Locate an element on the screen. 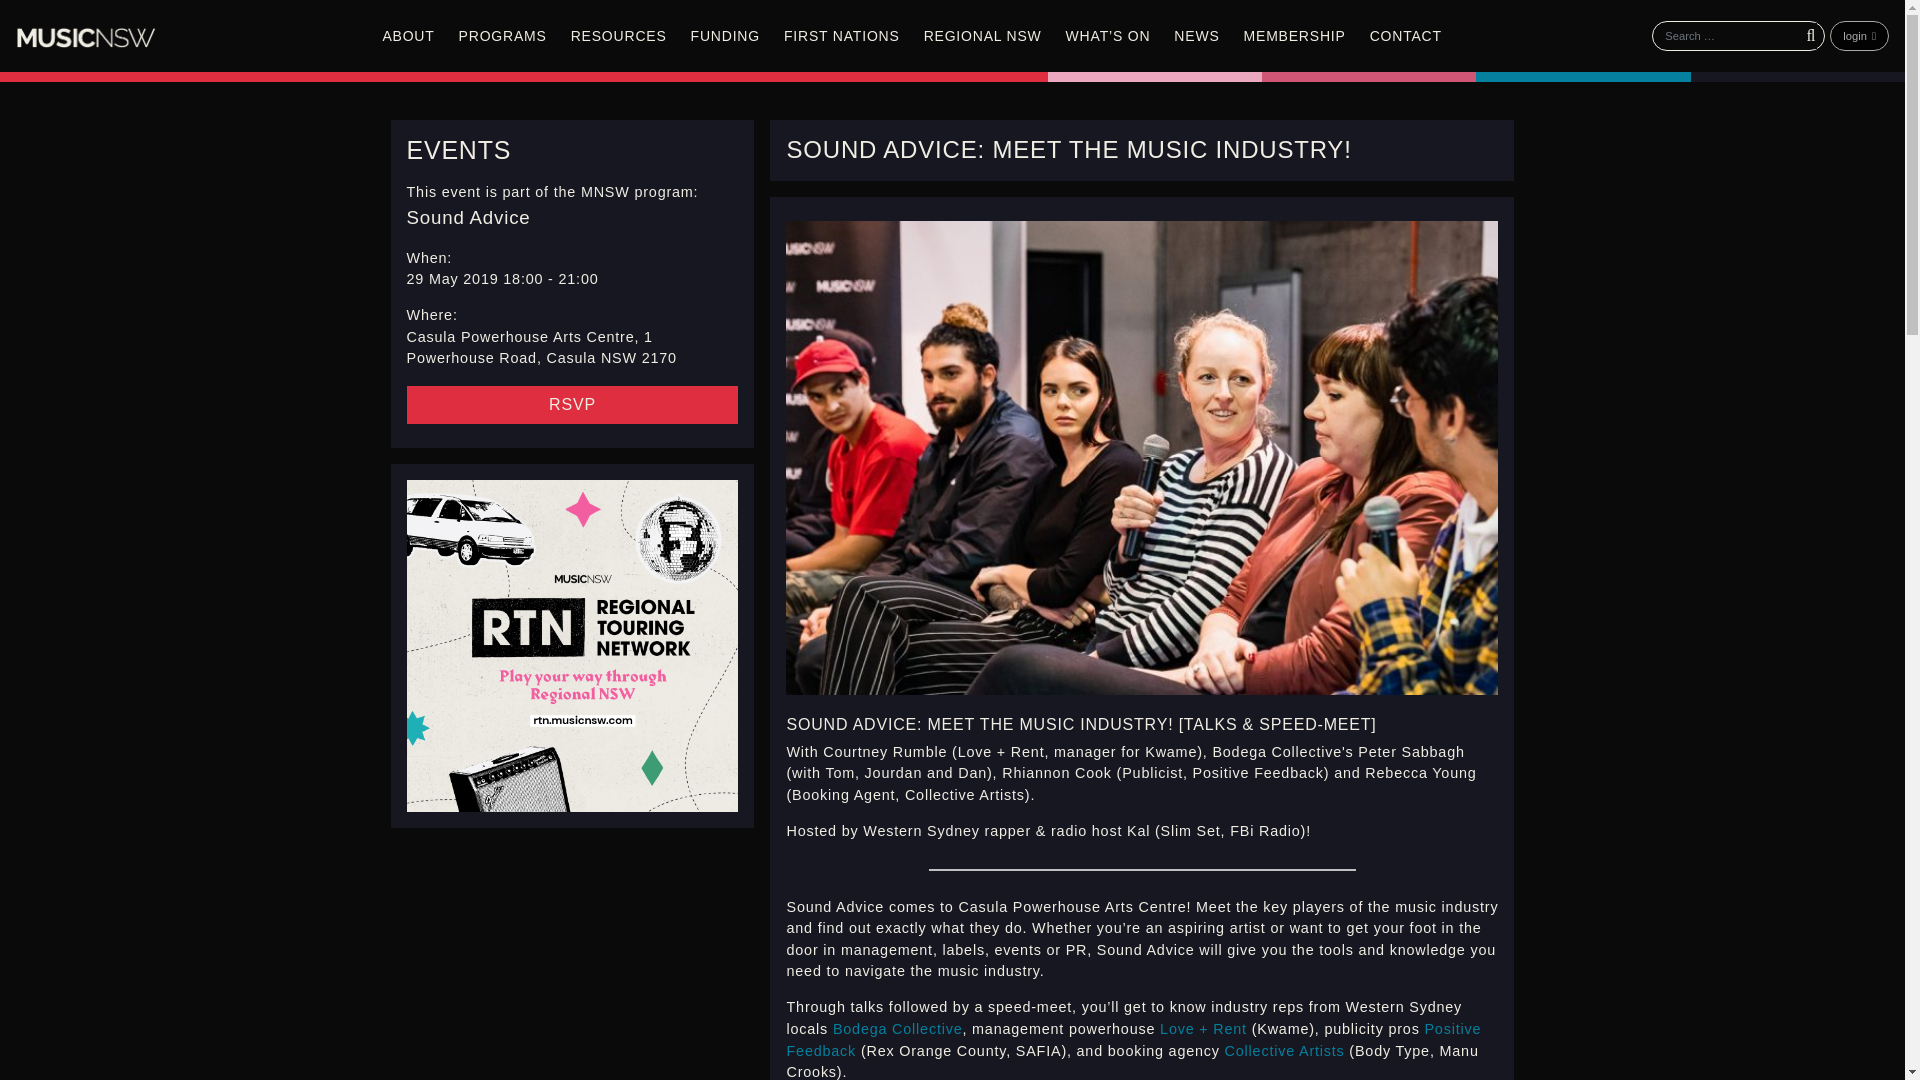 Image resolution: width=1920 pixels, height=1080 pixels. EVENTS is located at coordinates (458, 150).